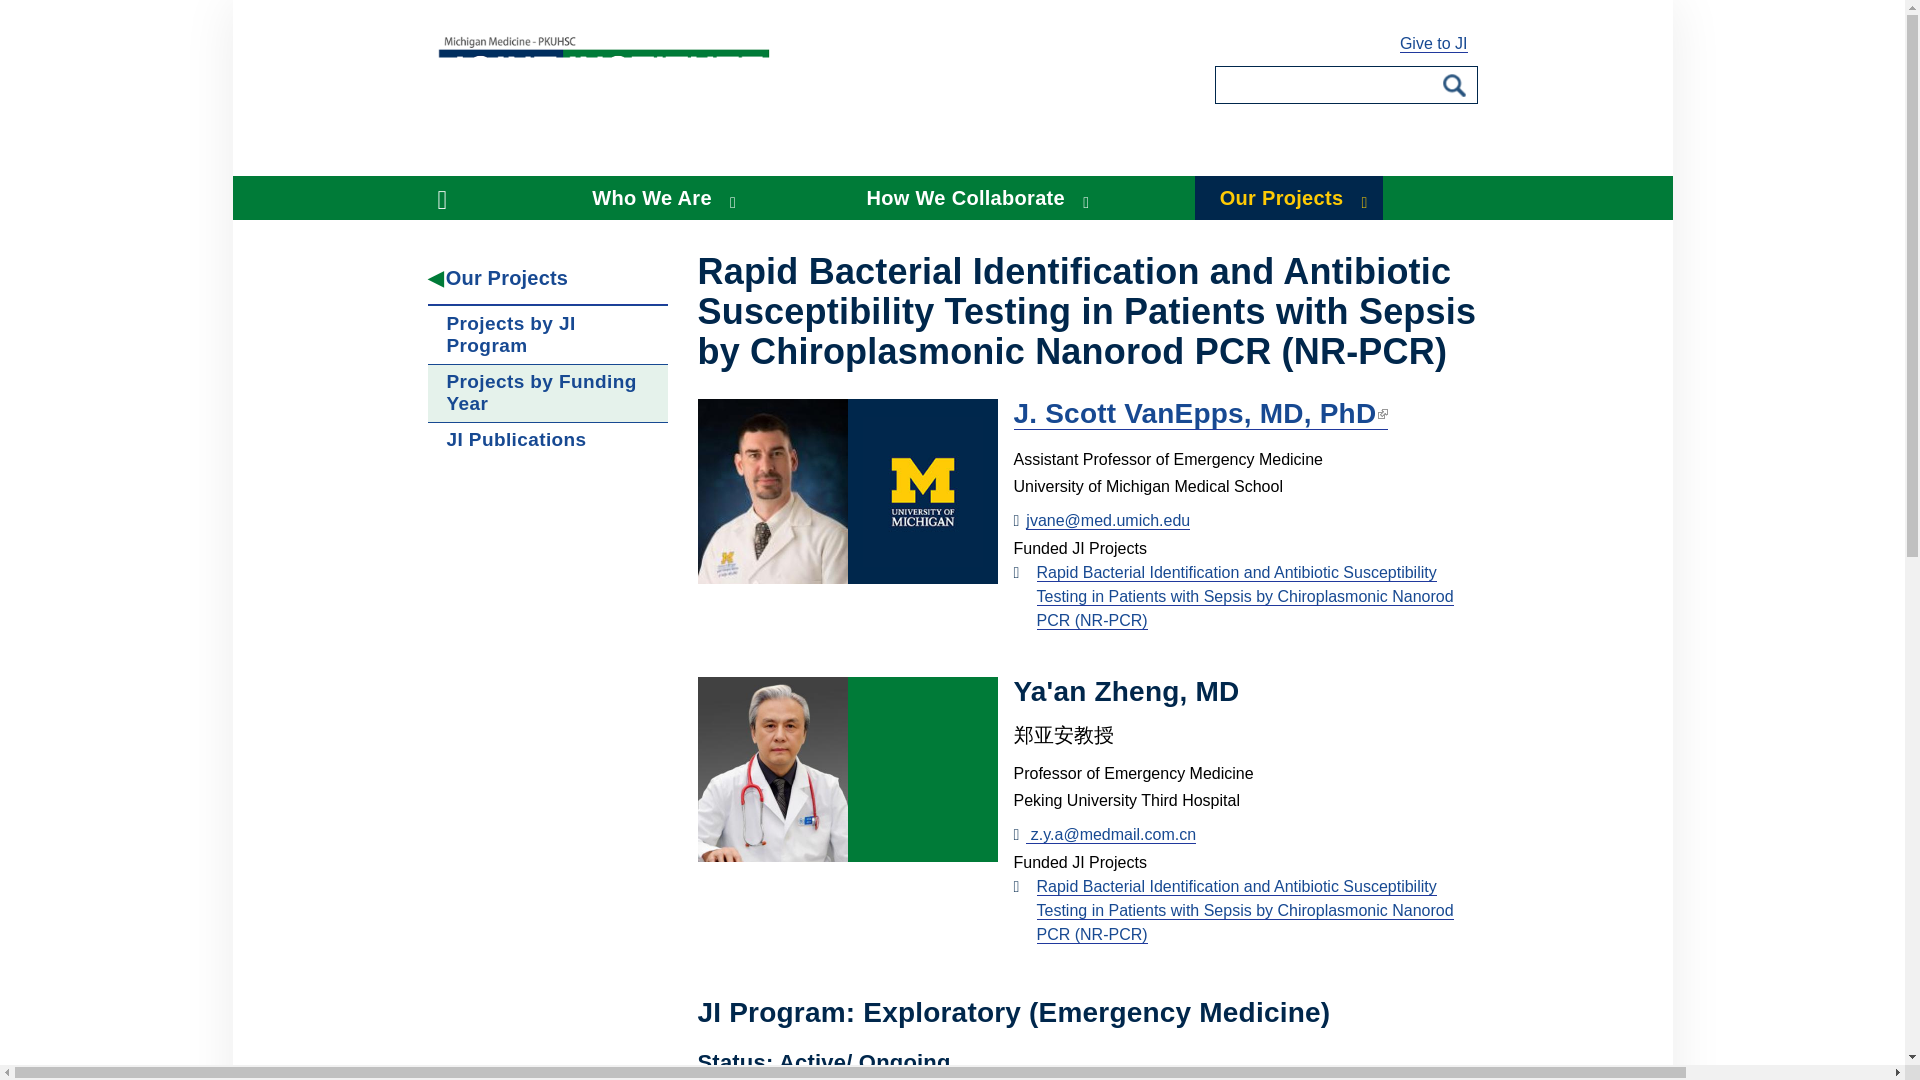  I want to click on Our Projects, so click(1289, 198).